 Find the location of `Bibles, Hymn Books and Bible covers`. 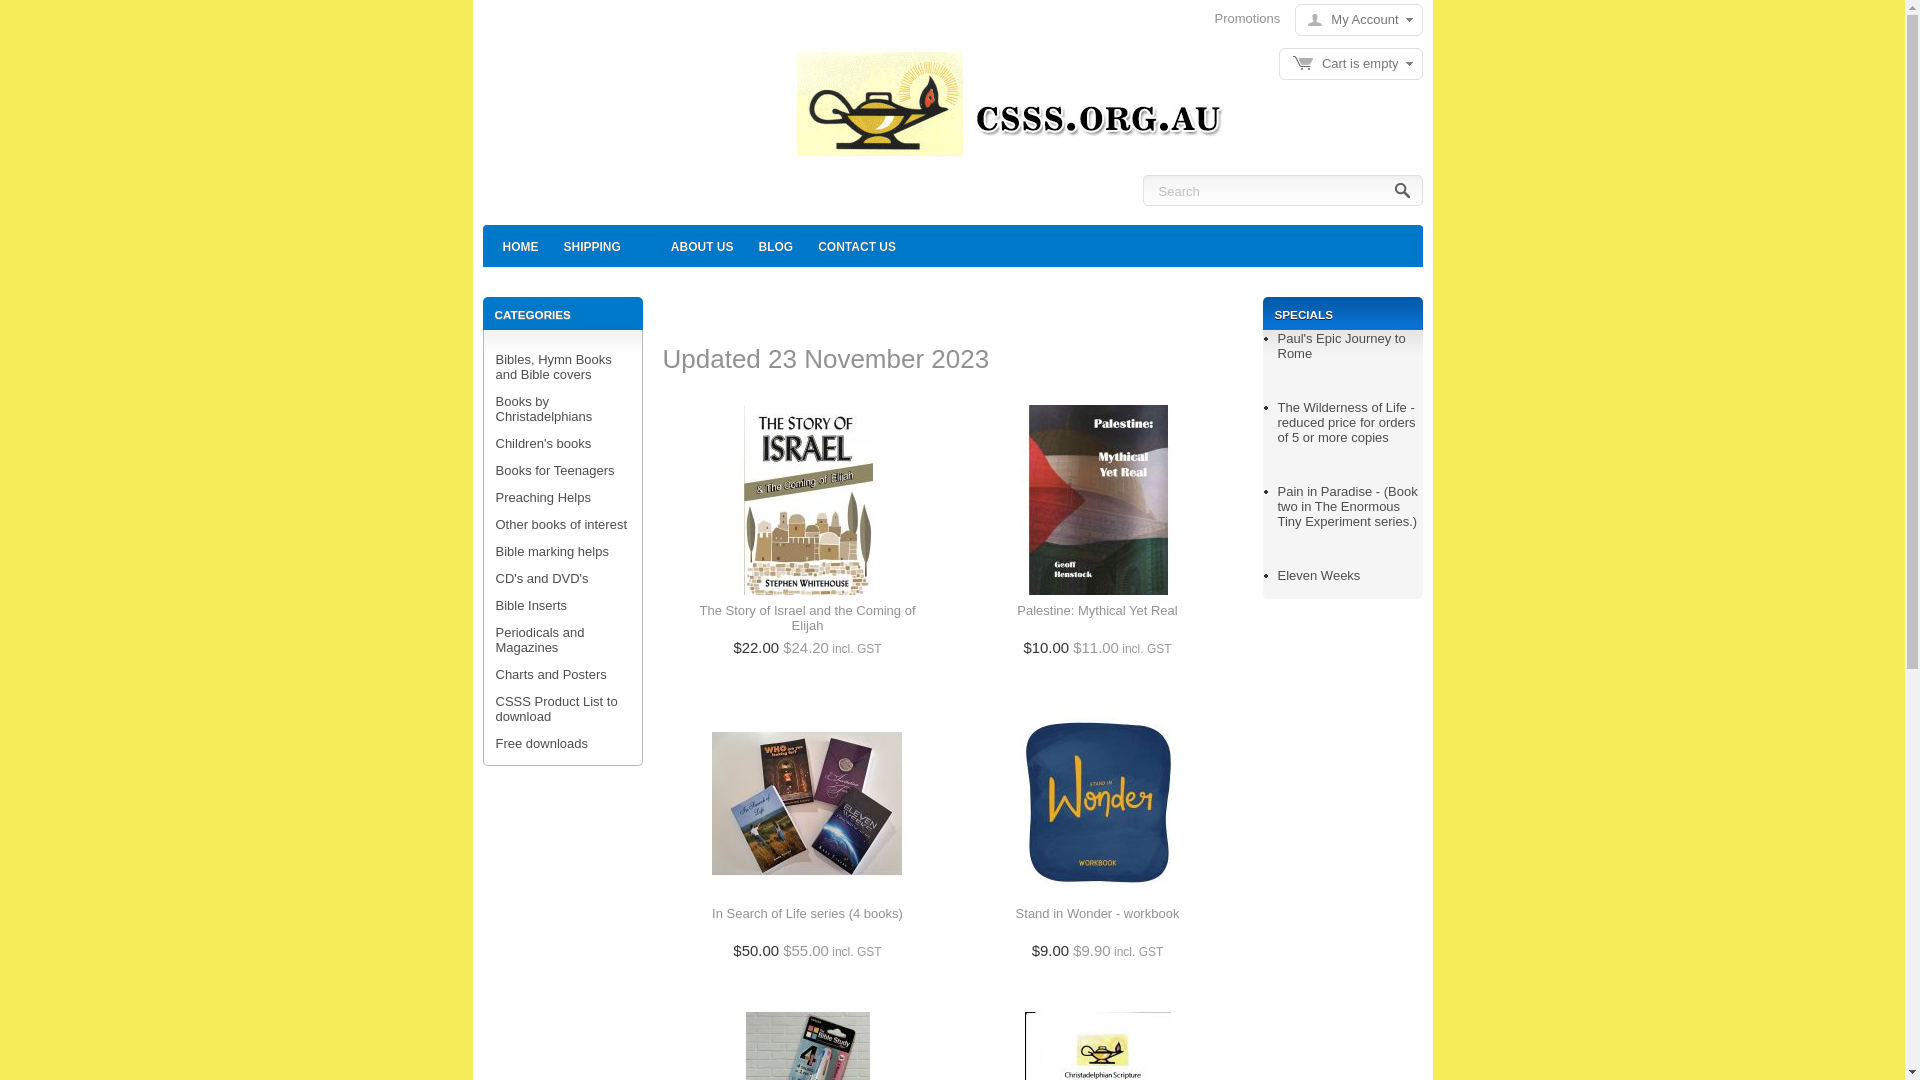

Bibles, Hymn Books and Bible covers is located at coordinates (554, 367).